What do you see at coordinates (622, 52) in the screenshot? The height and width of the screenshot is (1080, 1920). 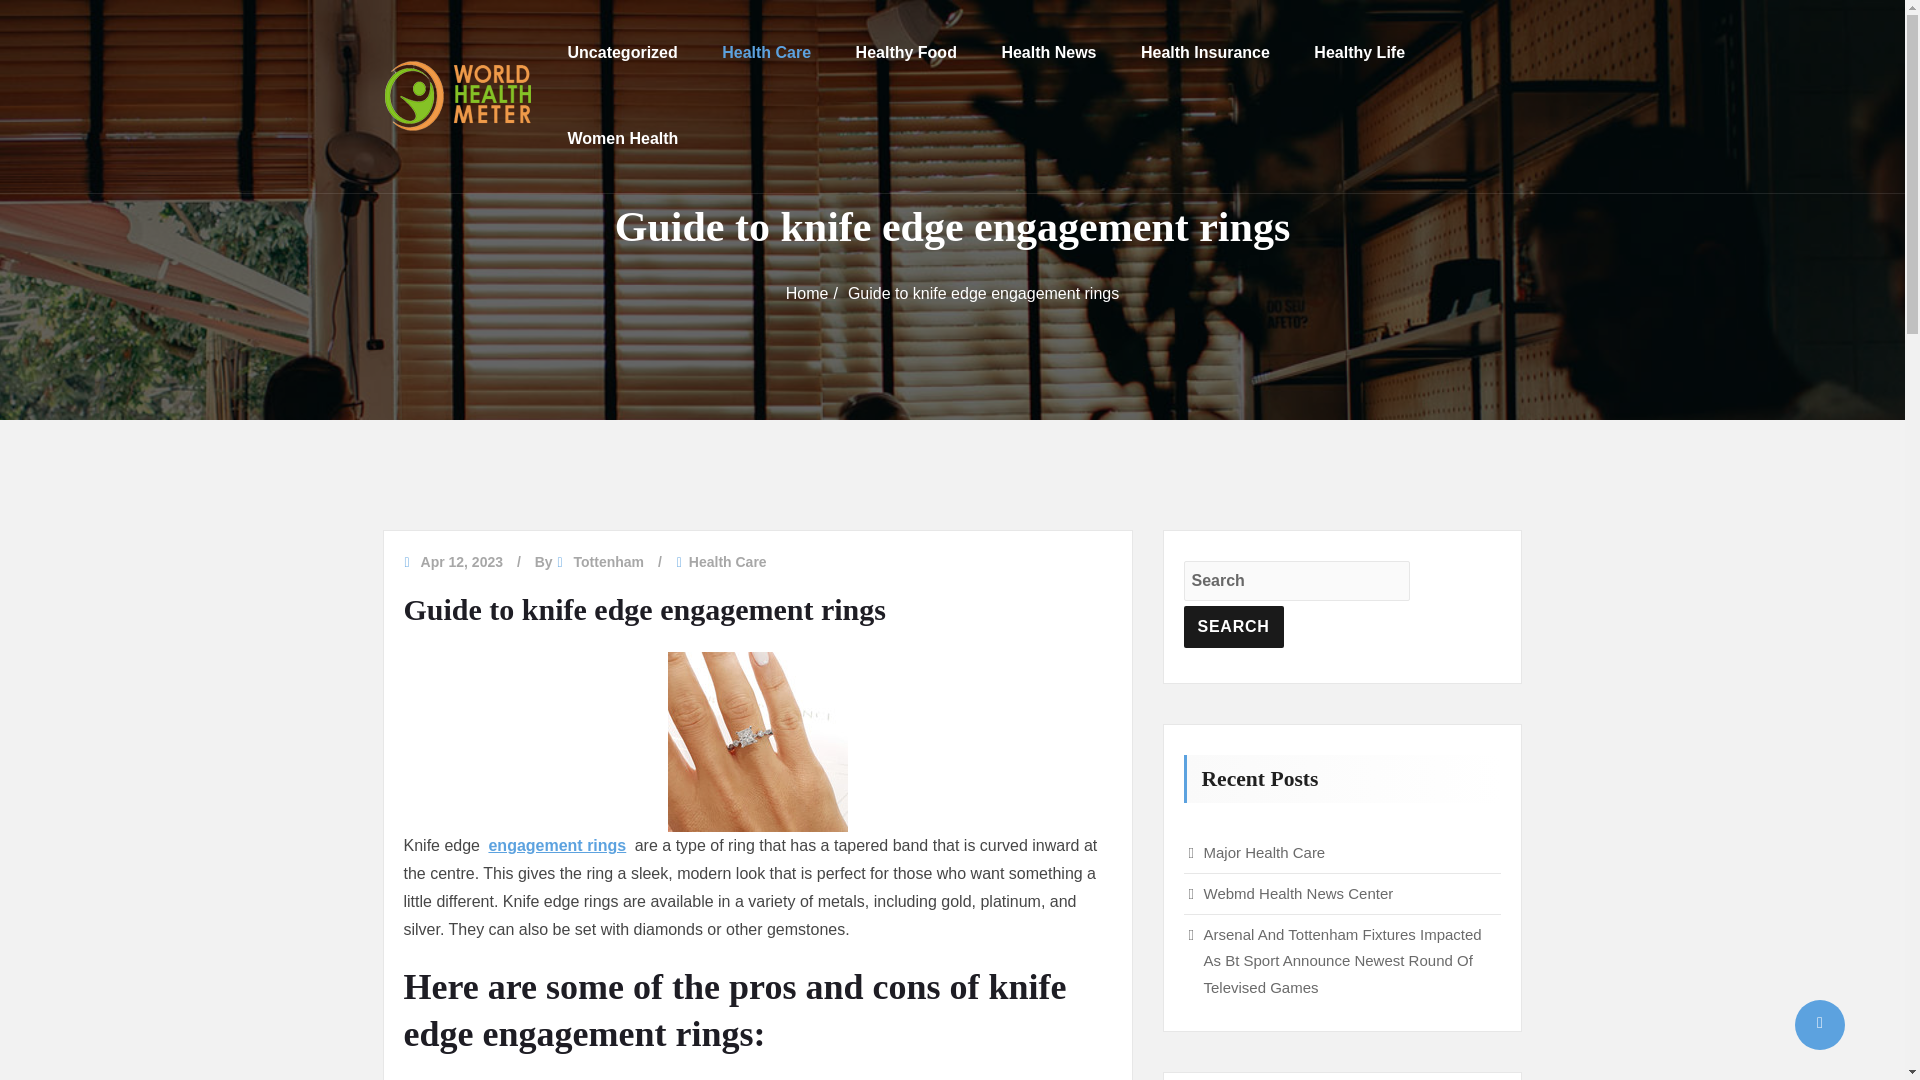 I see `Uncategorized` at bounding box center [622, 52].